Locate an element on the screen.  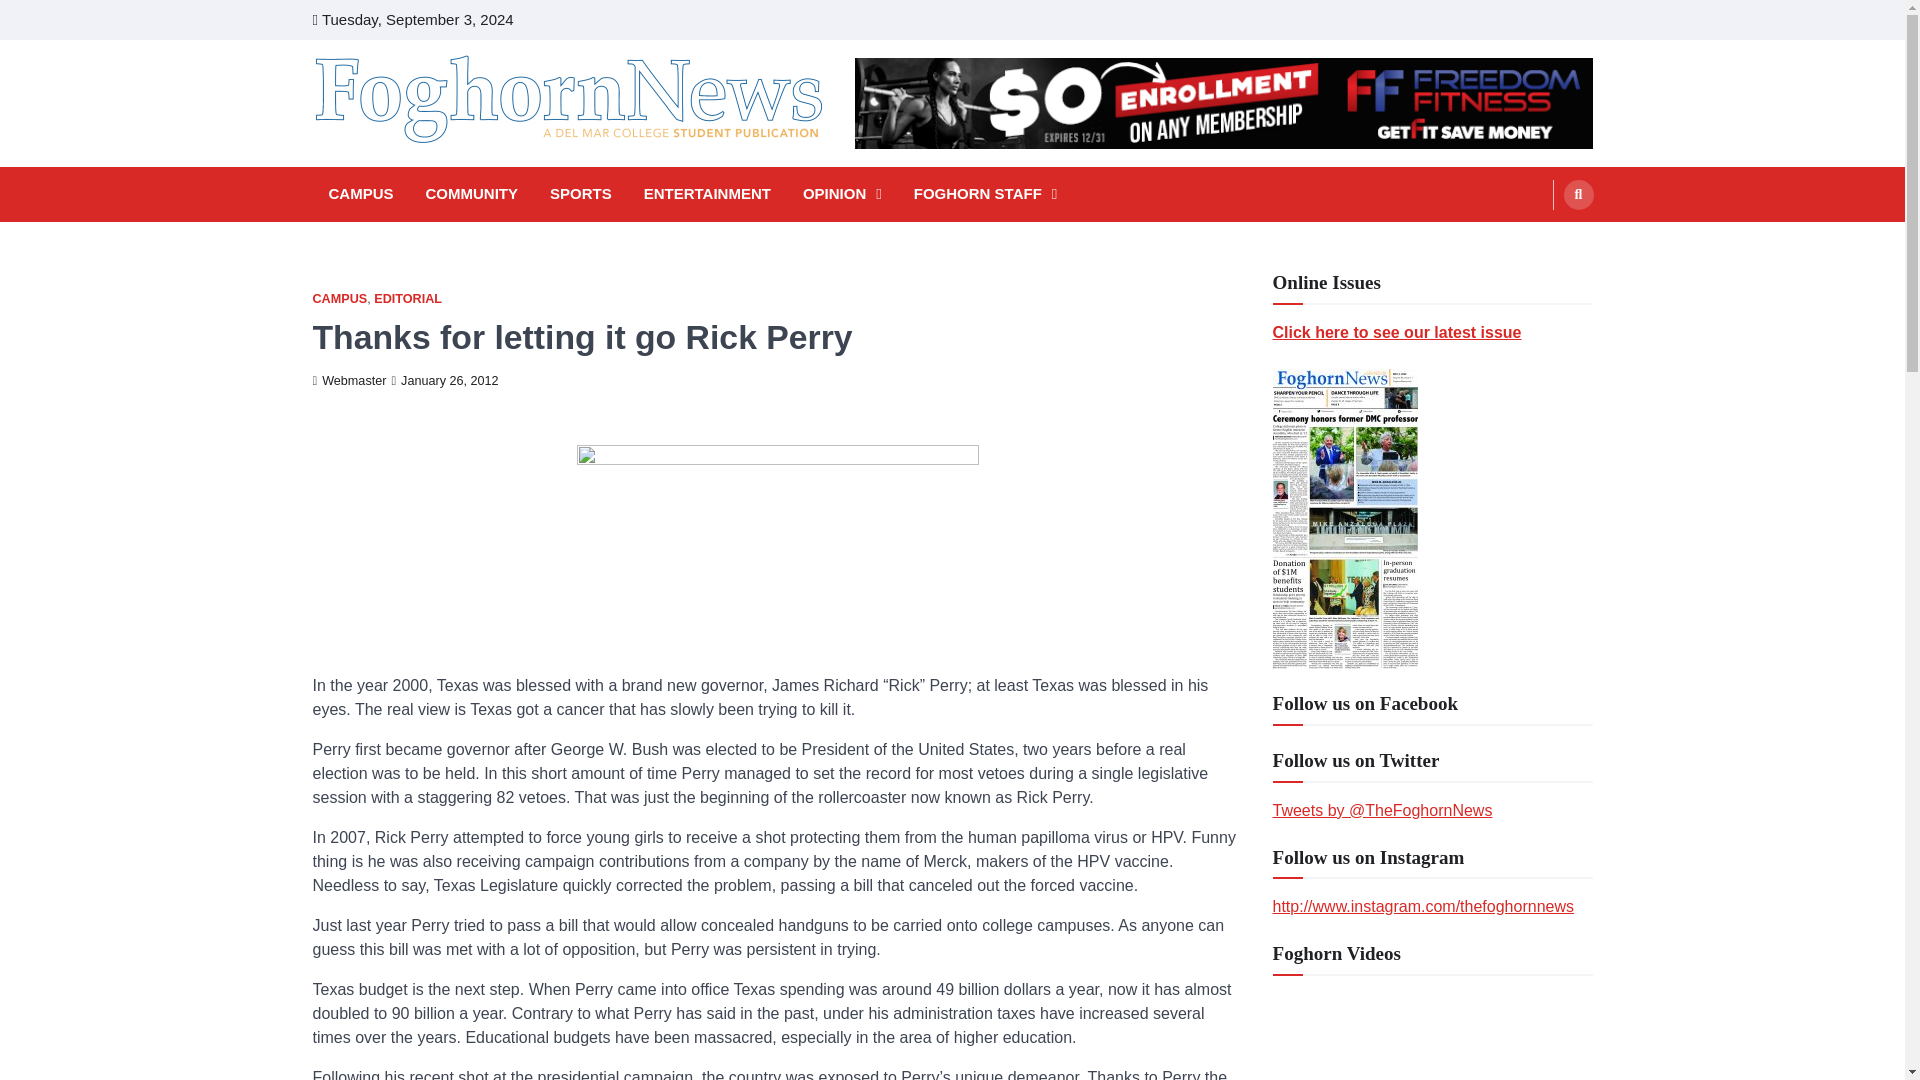
Click here to see our latest issue is located at coordinates (1396, 332).